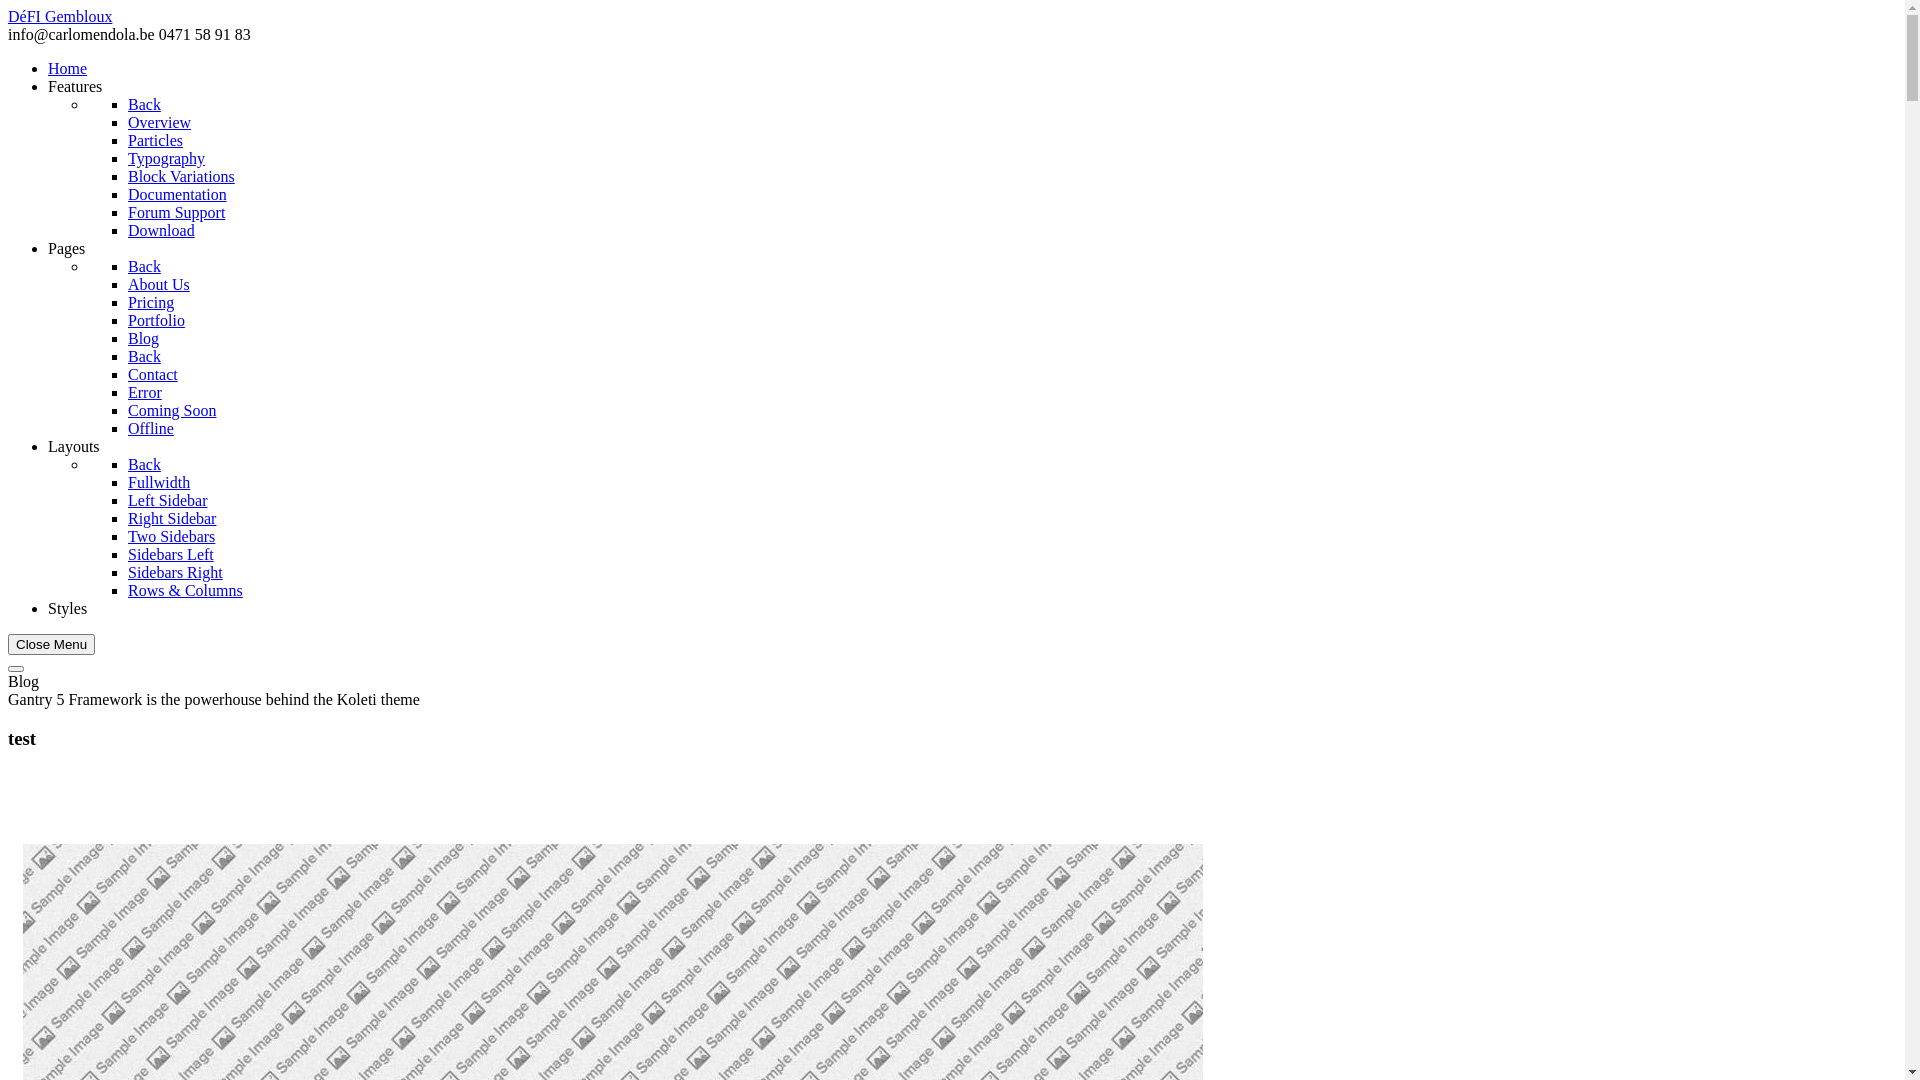 The width and height of the screenshot is (1920, 1080). I want to click on Typography, so click(166, 158).